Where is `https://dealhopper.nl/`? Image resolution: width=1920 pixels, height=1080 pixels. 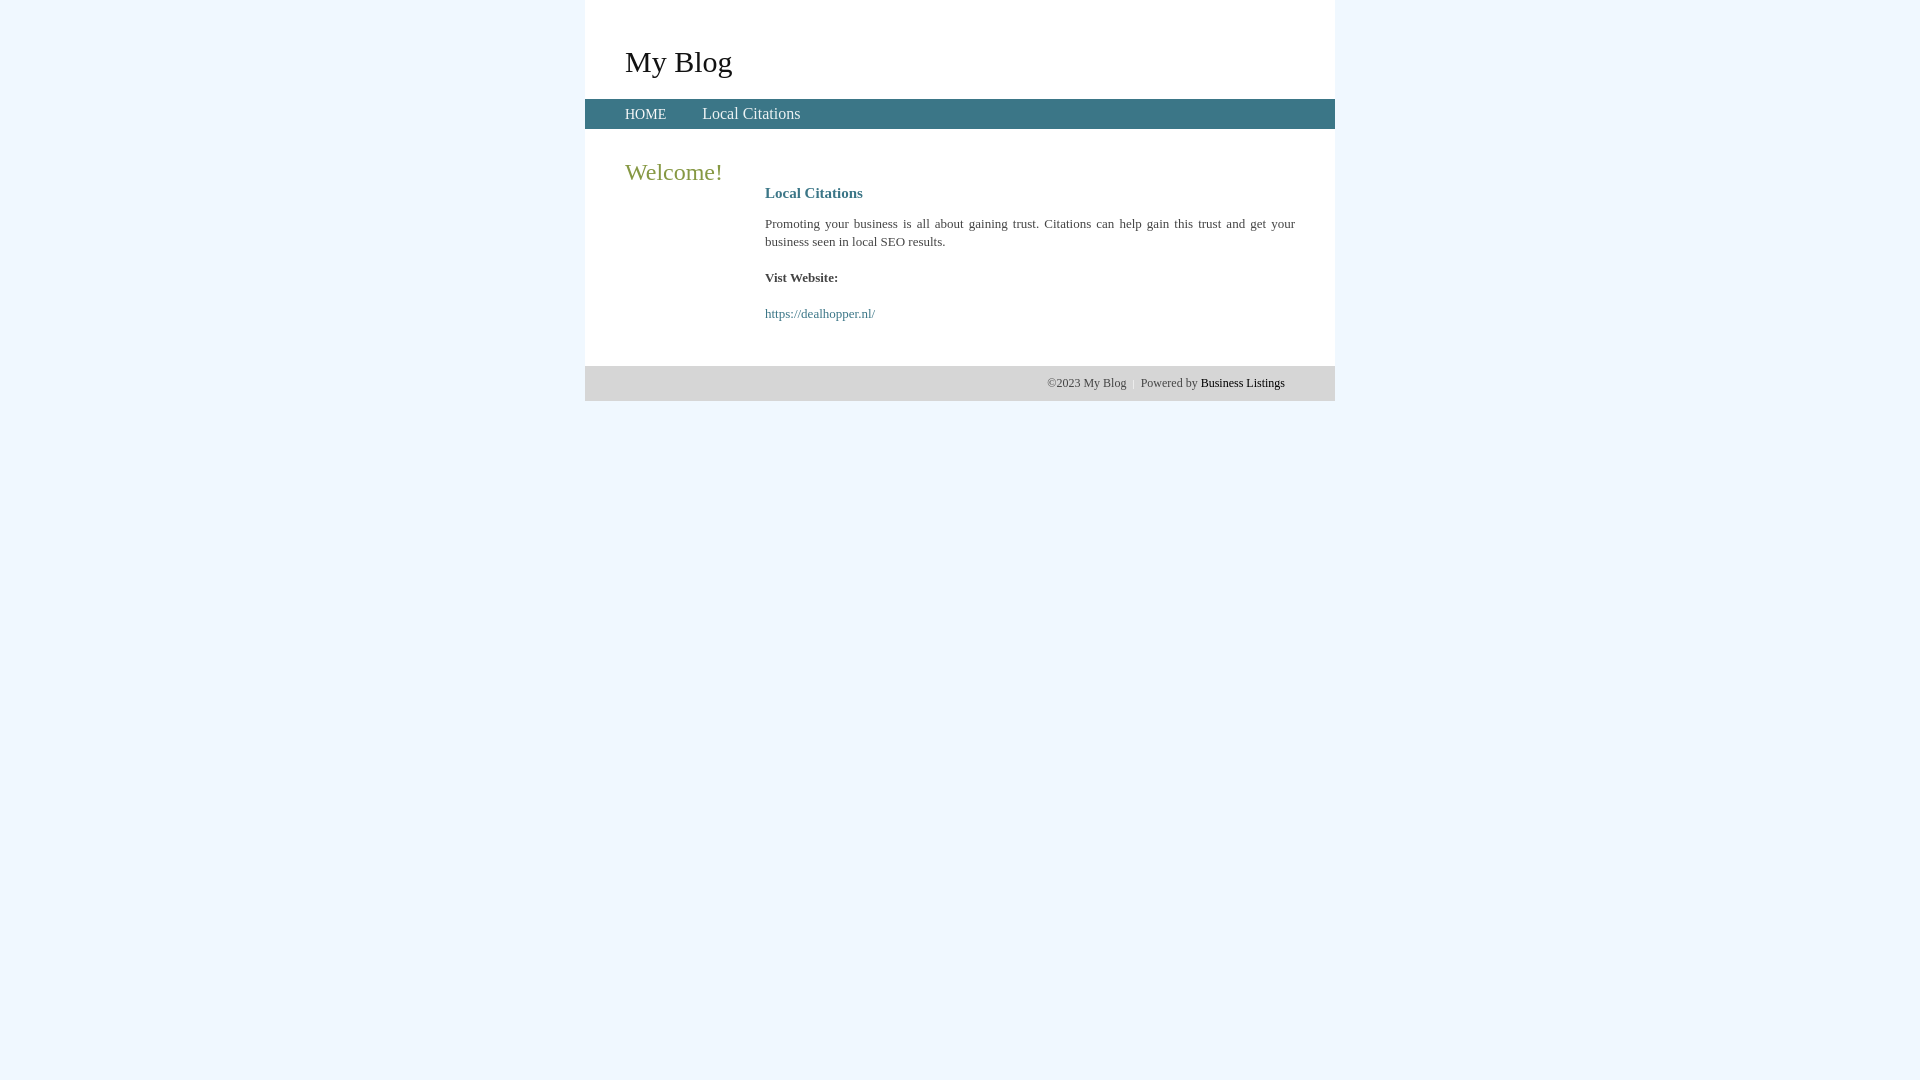 https://dealhopper.nl/ is located at coordinates (820, 314).